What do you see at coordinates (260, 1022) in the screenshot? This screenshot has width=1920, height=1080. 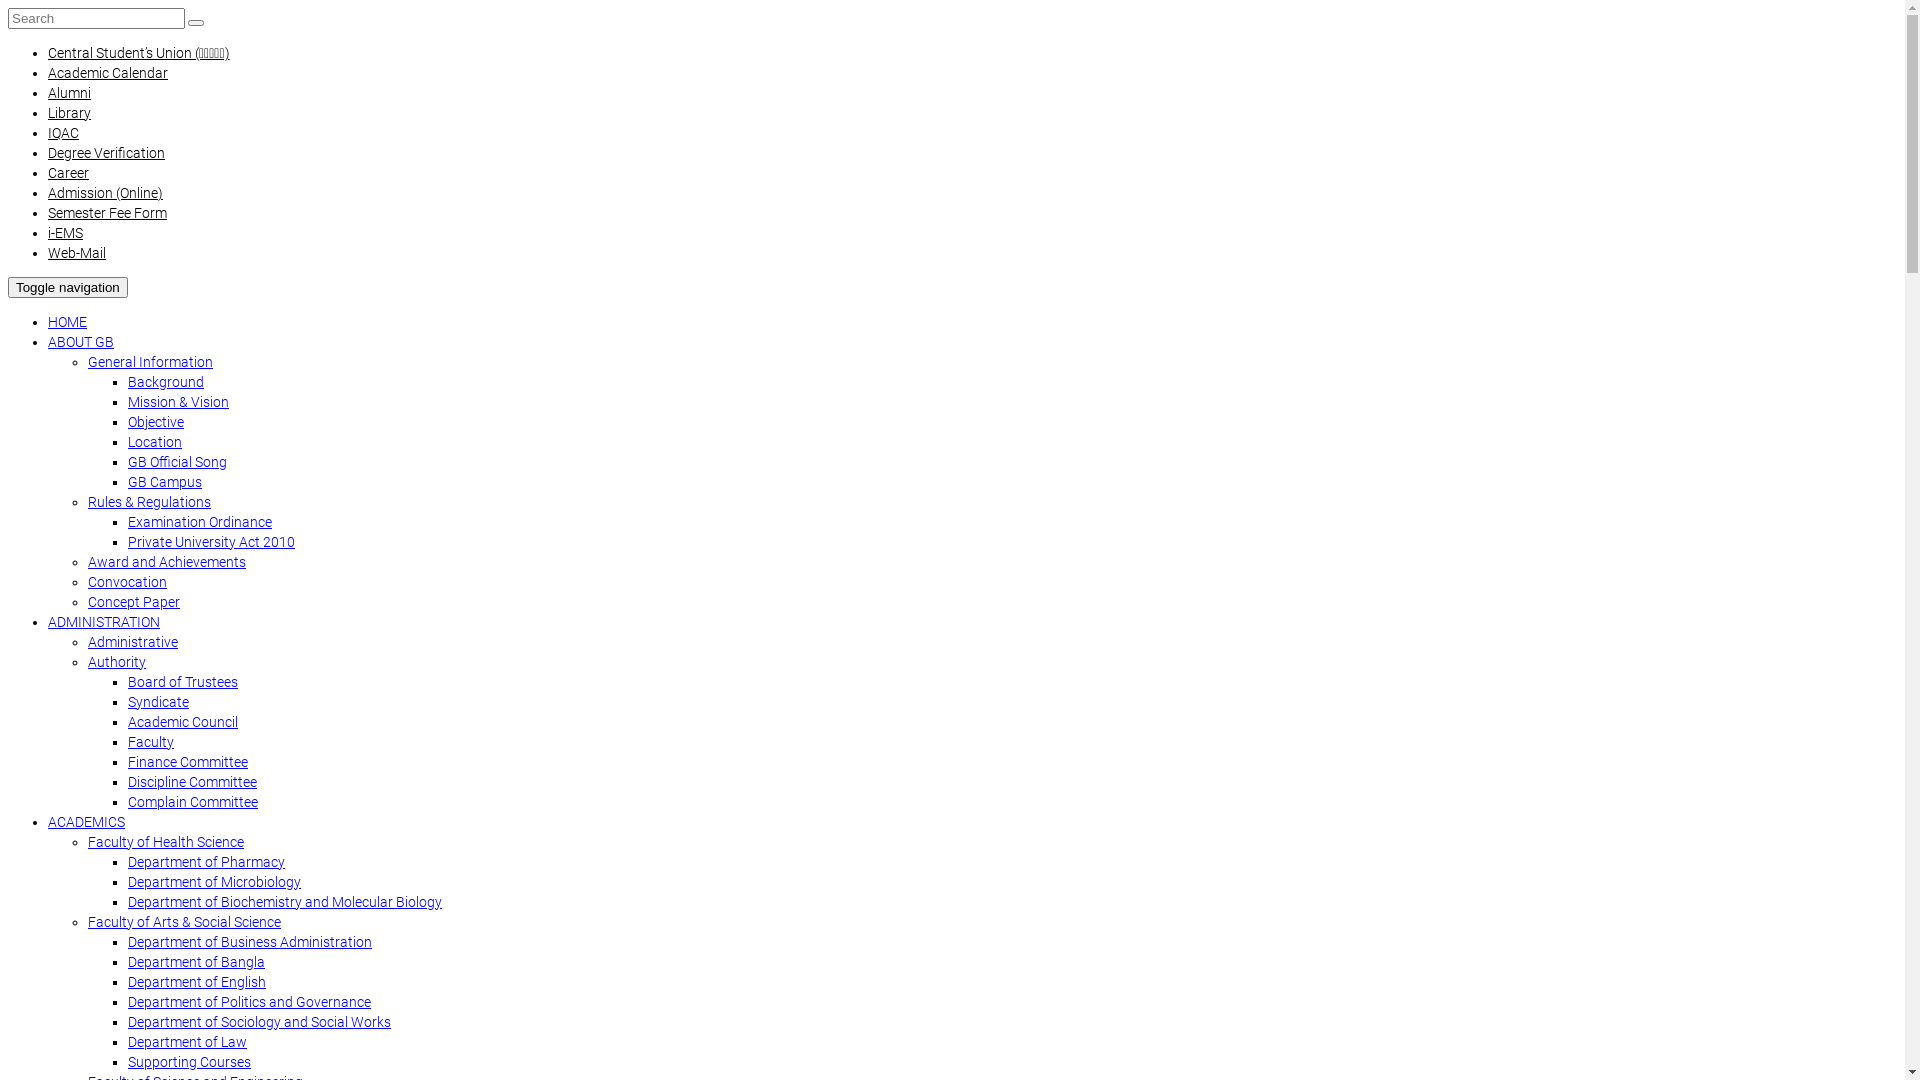 I see `Department of Sociology and Social Works` at bounding box center [260, 1022].